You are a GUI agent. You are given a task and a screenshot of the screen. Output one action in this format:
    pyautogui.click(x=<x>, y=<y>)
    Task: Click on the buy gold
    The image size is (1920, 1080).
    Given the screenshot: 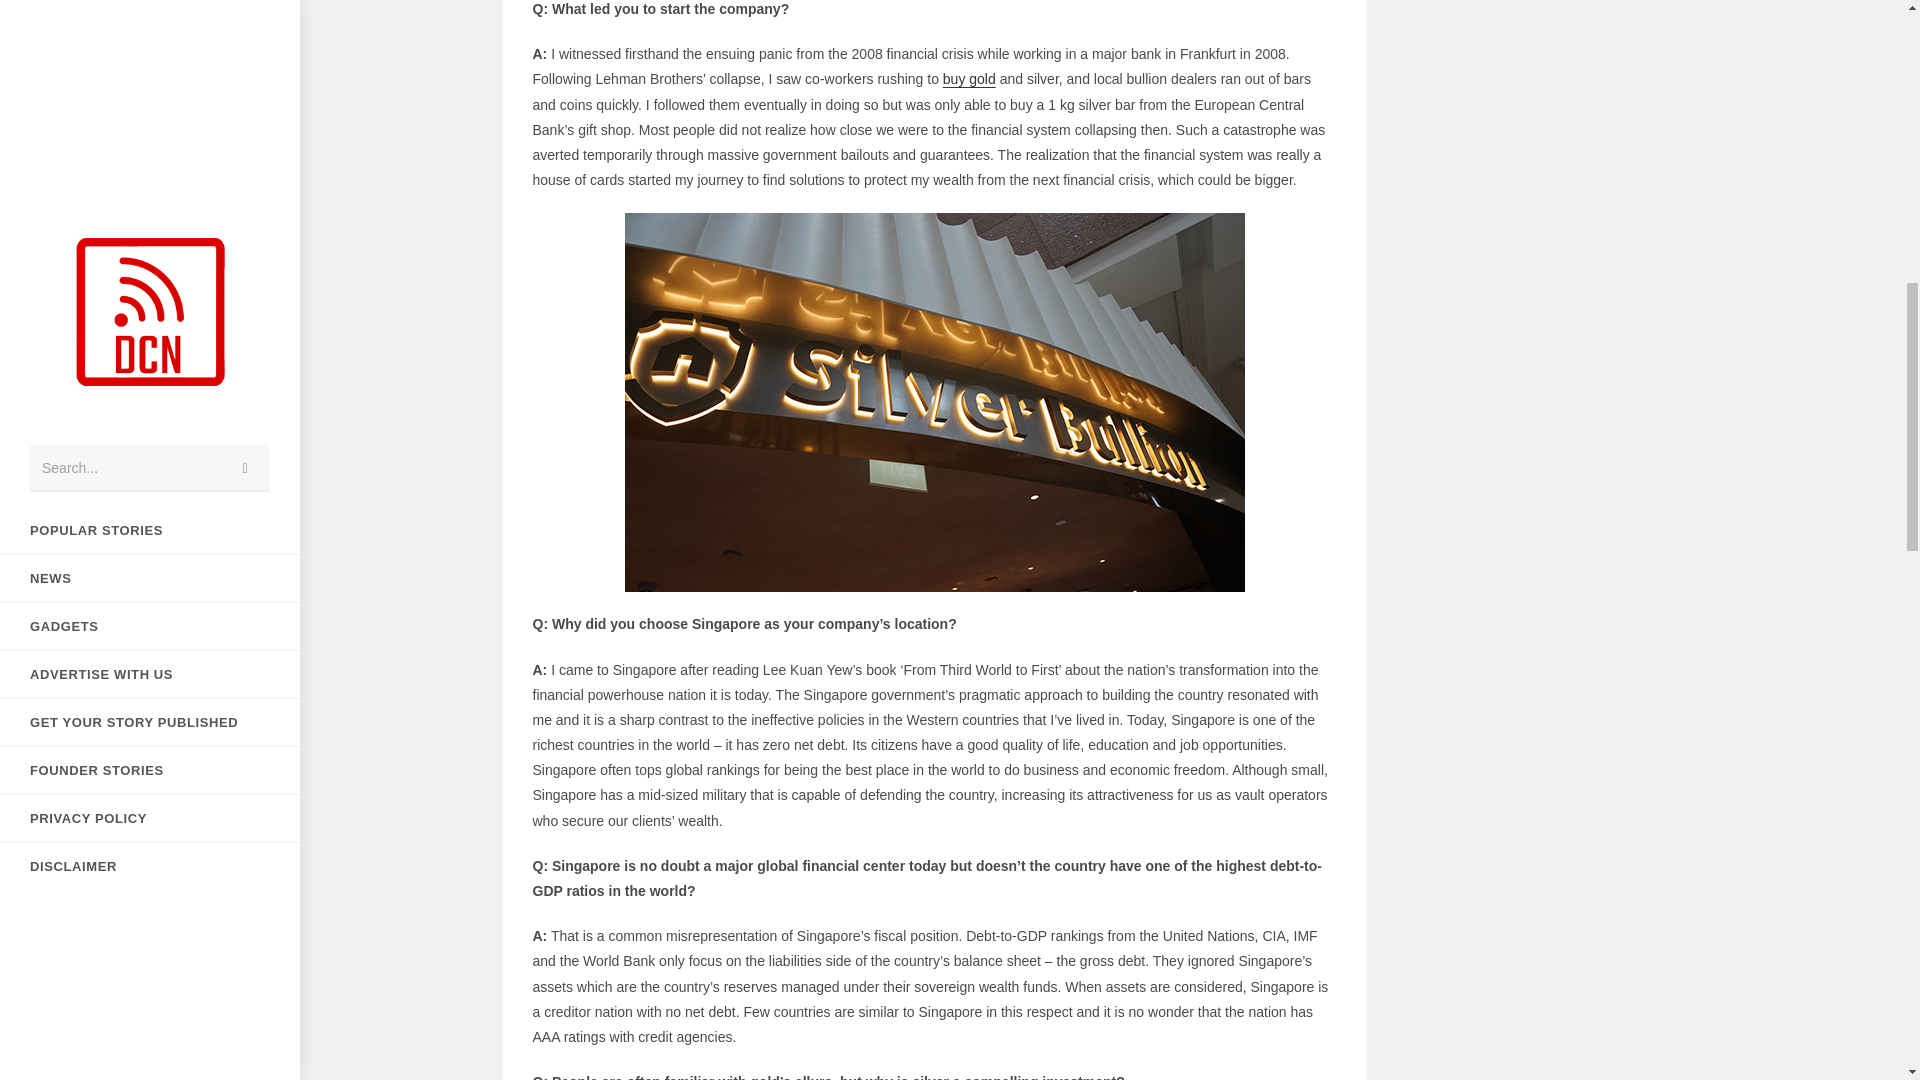 What is the action you would take?
    pyautogui.click(x=969, y=79)
    